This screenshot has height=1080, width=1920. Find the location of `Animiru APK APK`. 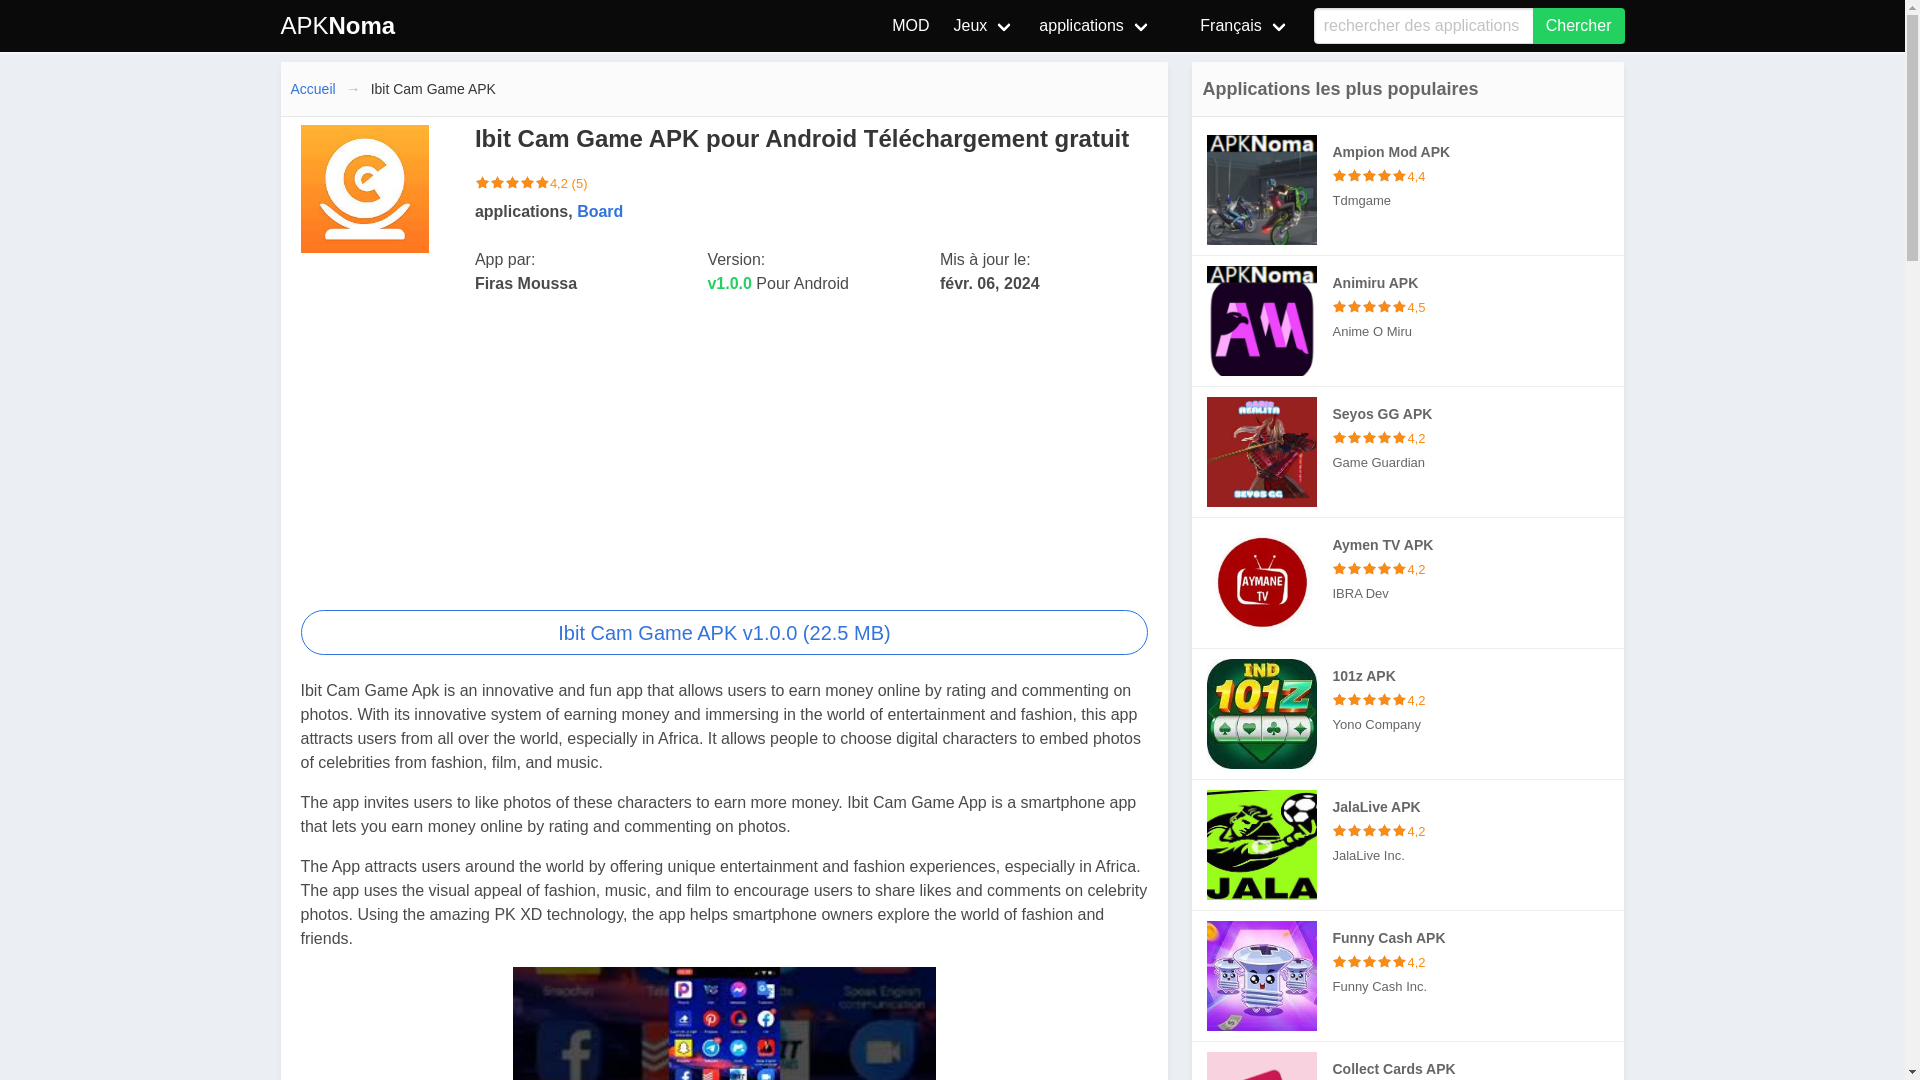

Animiru APK APK is located at coordinates (1408, 320).